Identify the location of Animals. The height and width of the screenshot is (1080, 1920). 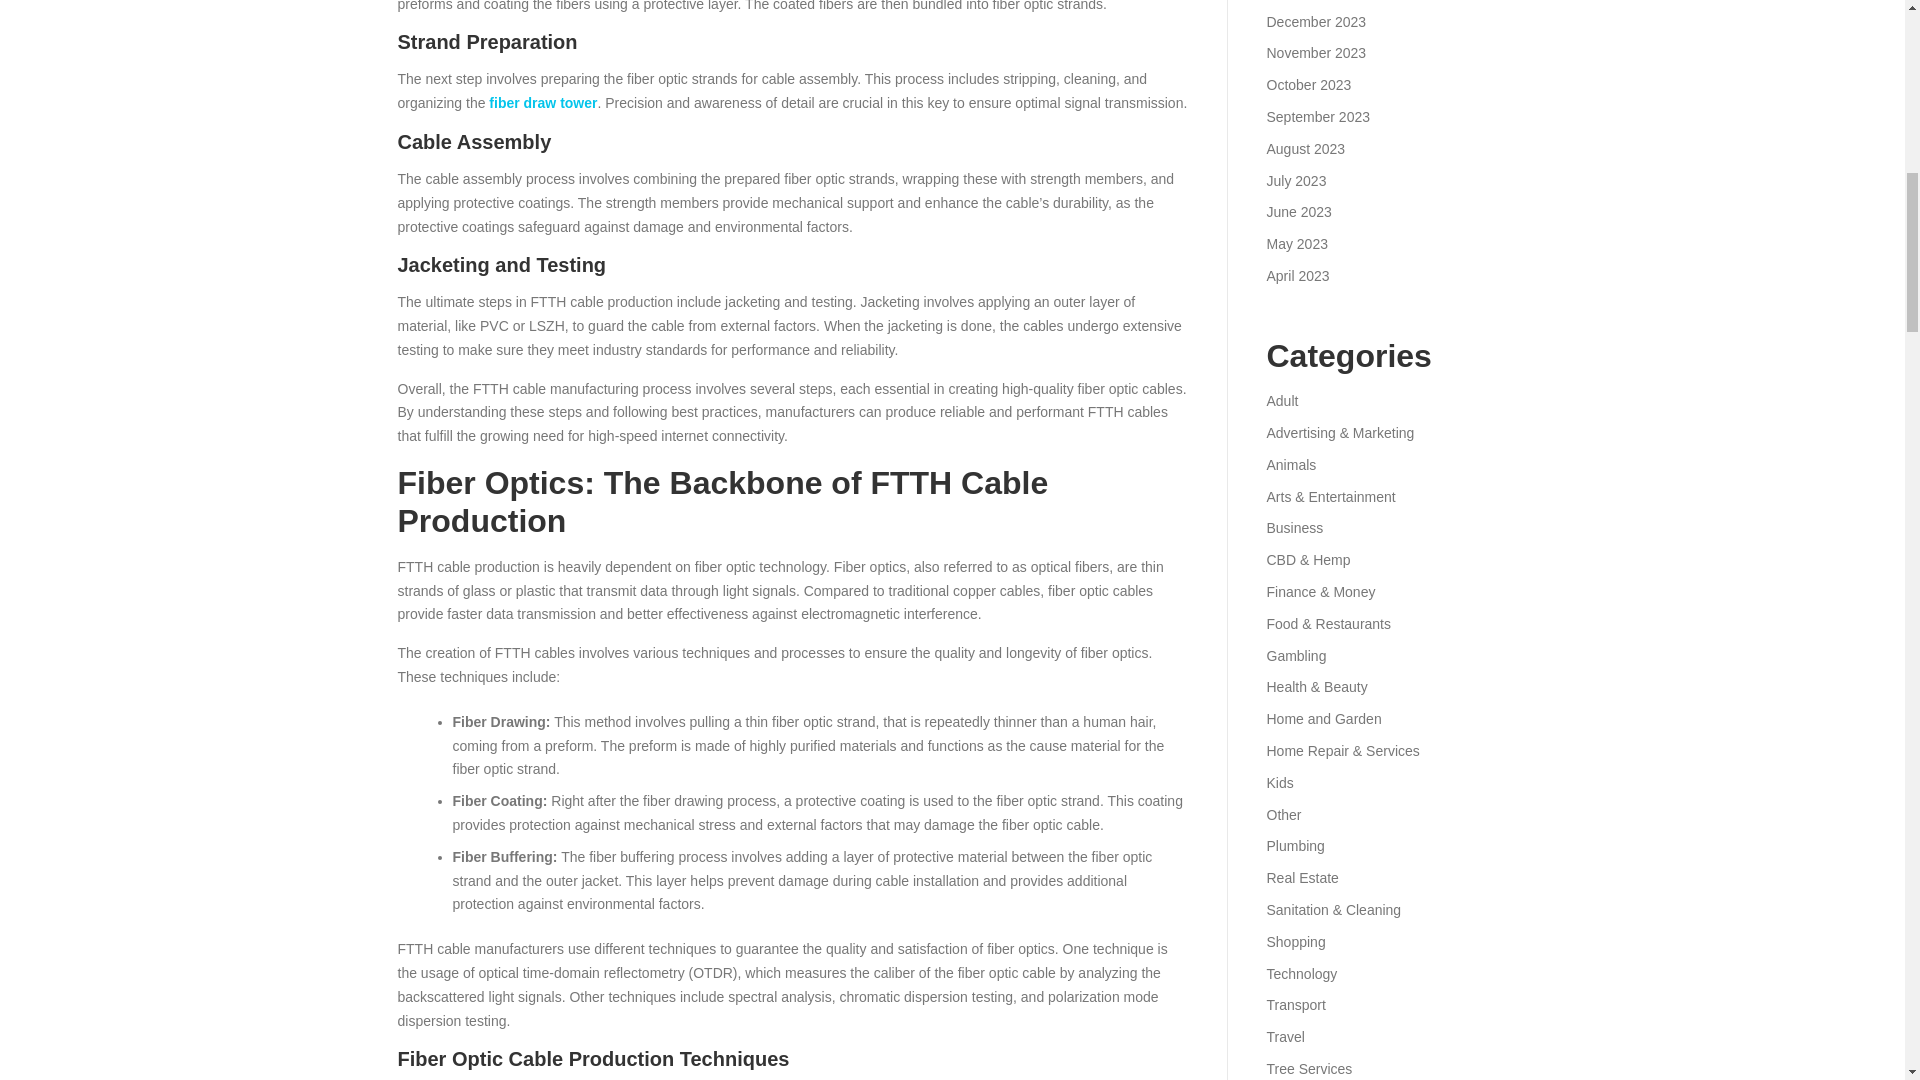
(1290, 464).